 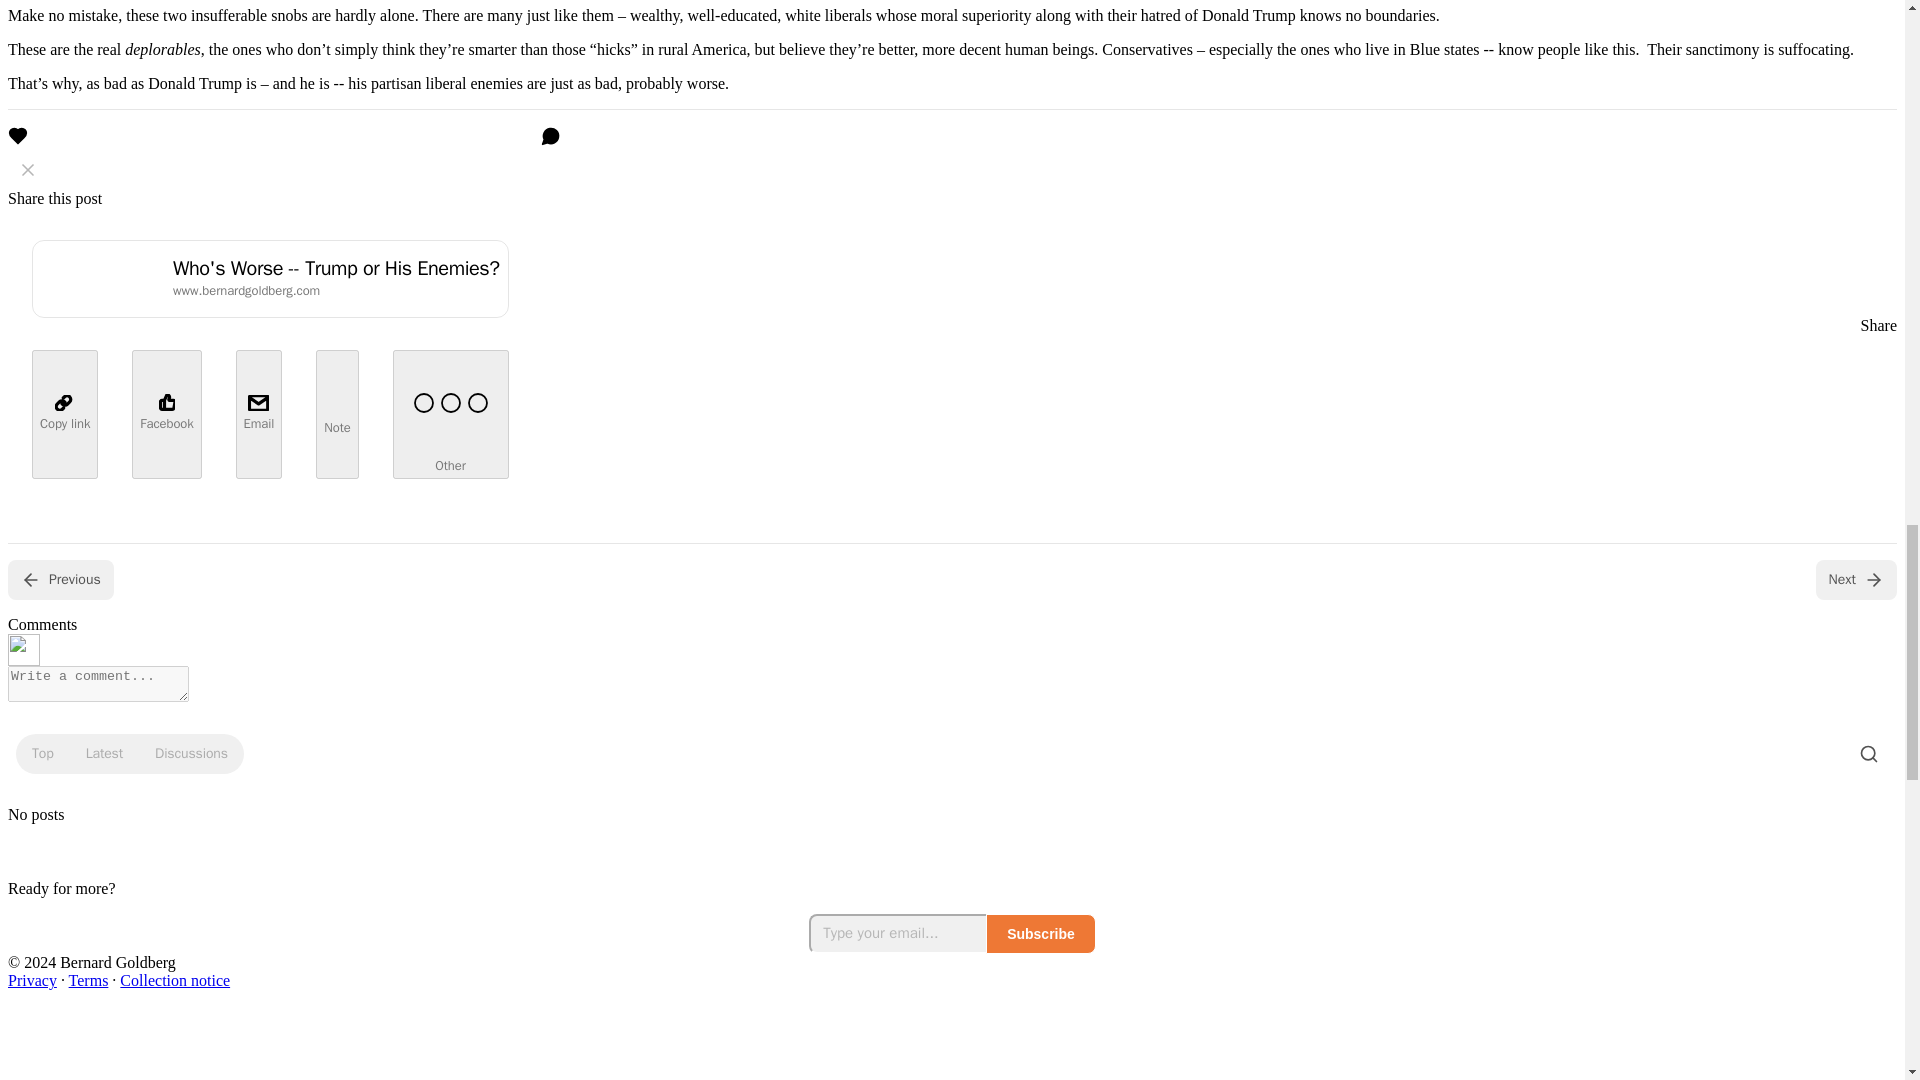 I want to click on Latest, so click(x=104, y=754).